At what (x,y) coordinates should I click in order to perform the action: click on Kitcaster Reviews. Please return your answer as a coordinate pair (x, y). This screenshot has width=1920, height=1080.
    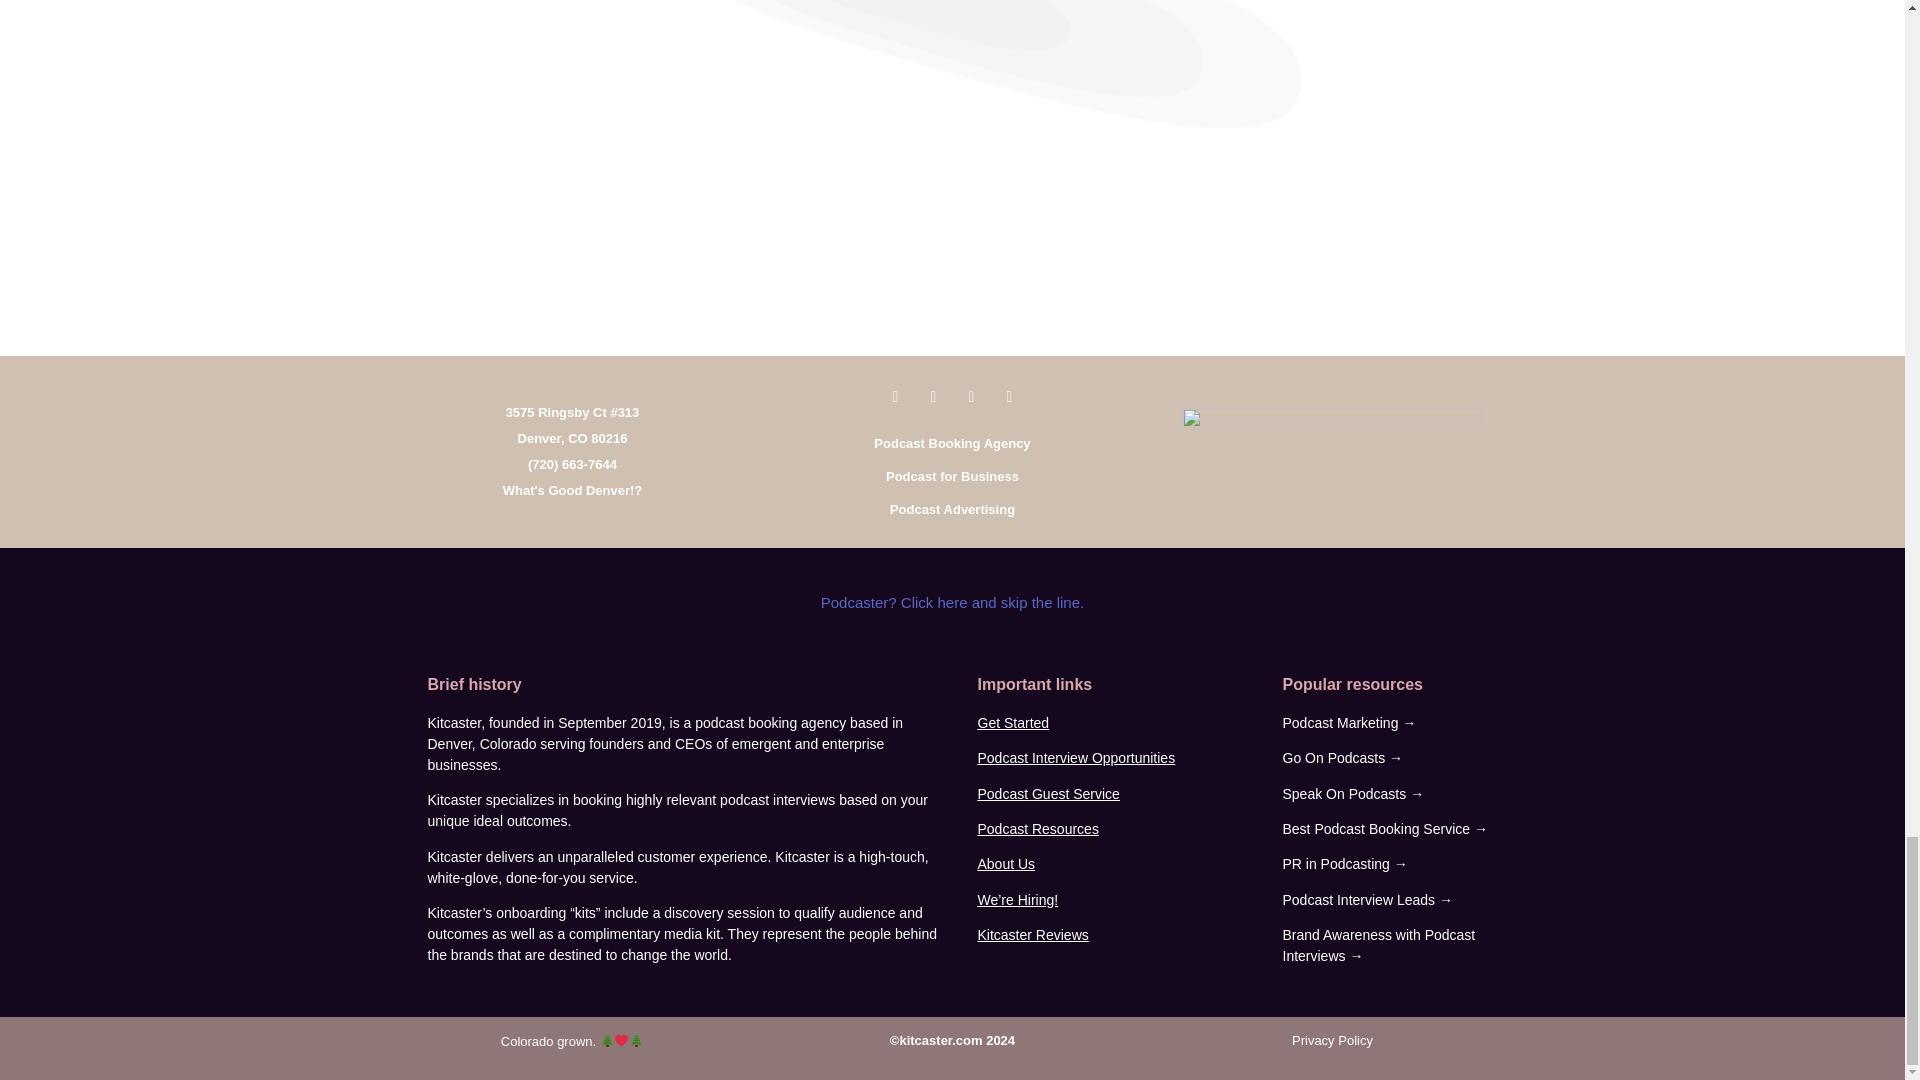
    Looking at the image, I should click on (1032, 934).